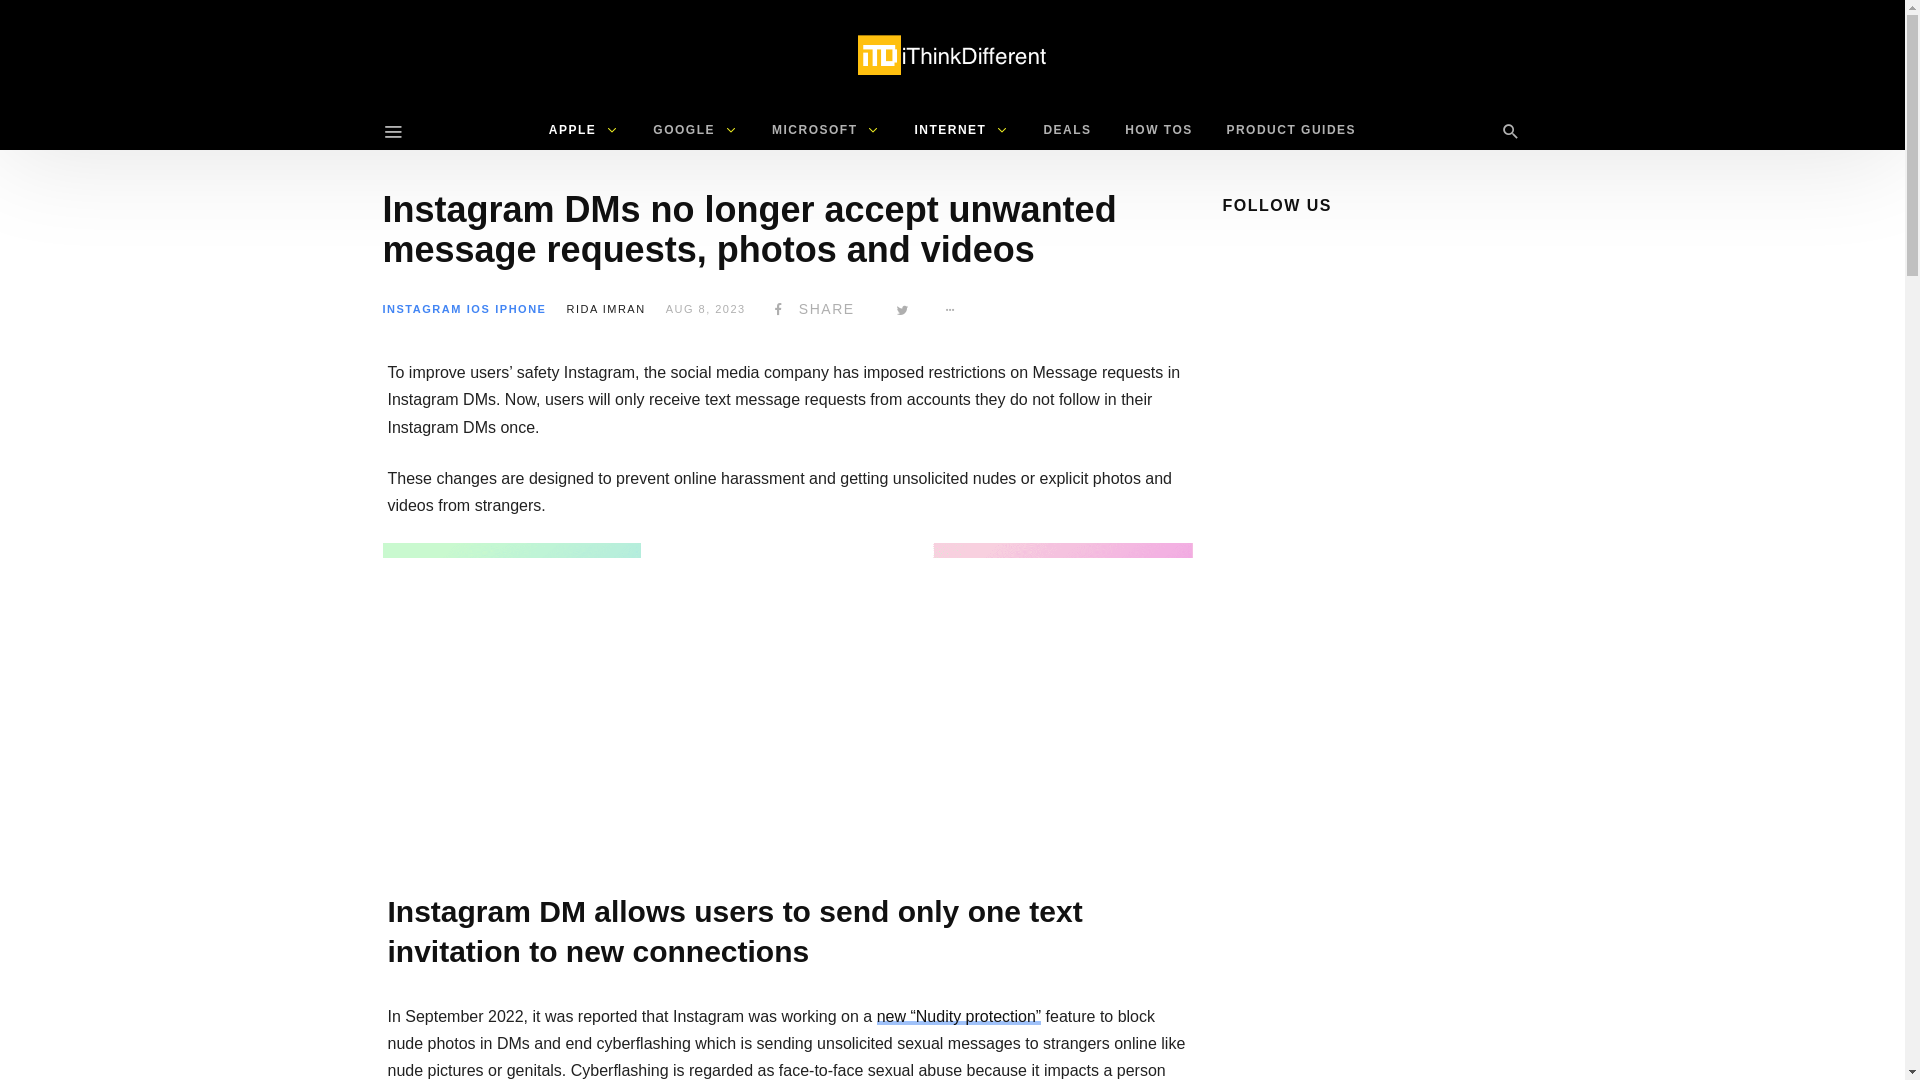 The width and height of the screenshot is (1920, 1080). What do you see at coordinates (1158, 130) in the screenshot?
I see `HOW TOS` at bounding box center [1158, 130].